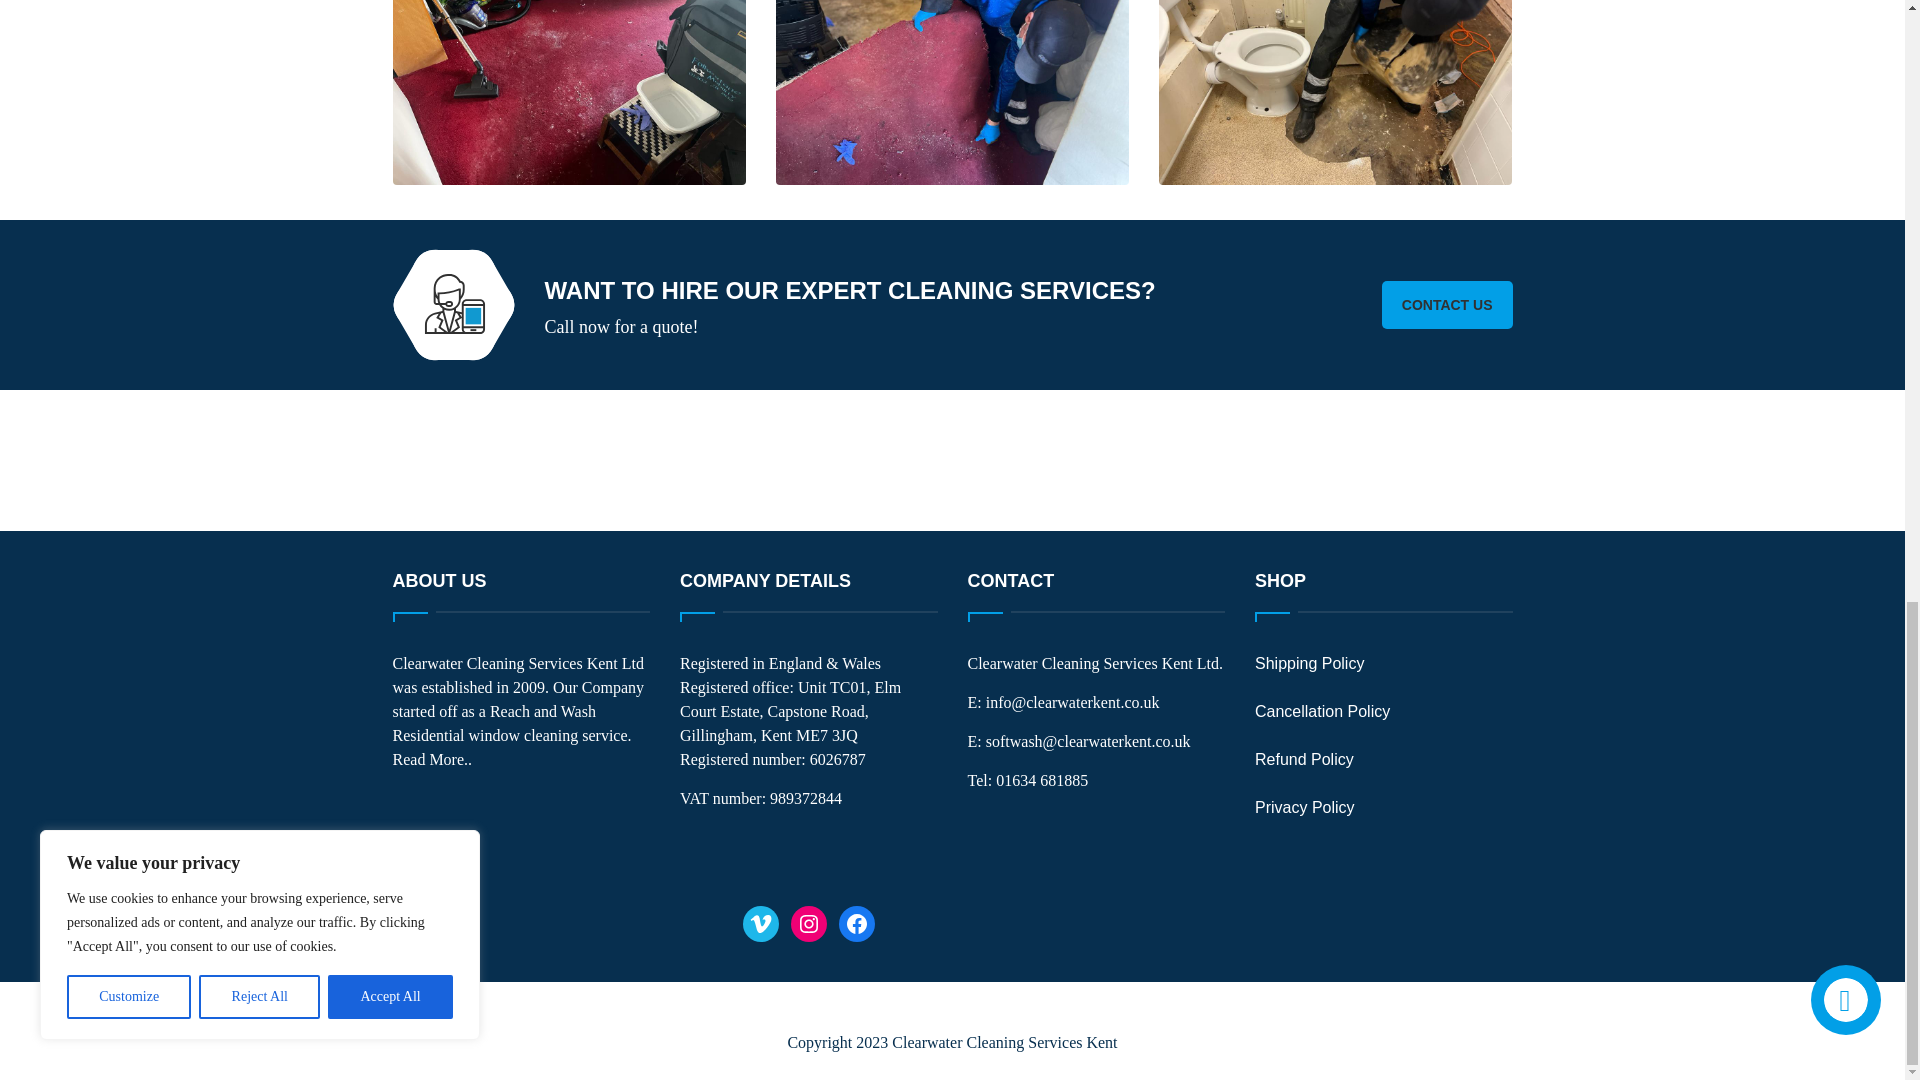 The height and width of the screenshot is (1080, 1920). What do you see at coordinates (1309, 662) in the screenshot?
I see `Shipping Policy` at bounding box center [1309, 662].